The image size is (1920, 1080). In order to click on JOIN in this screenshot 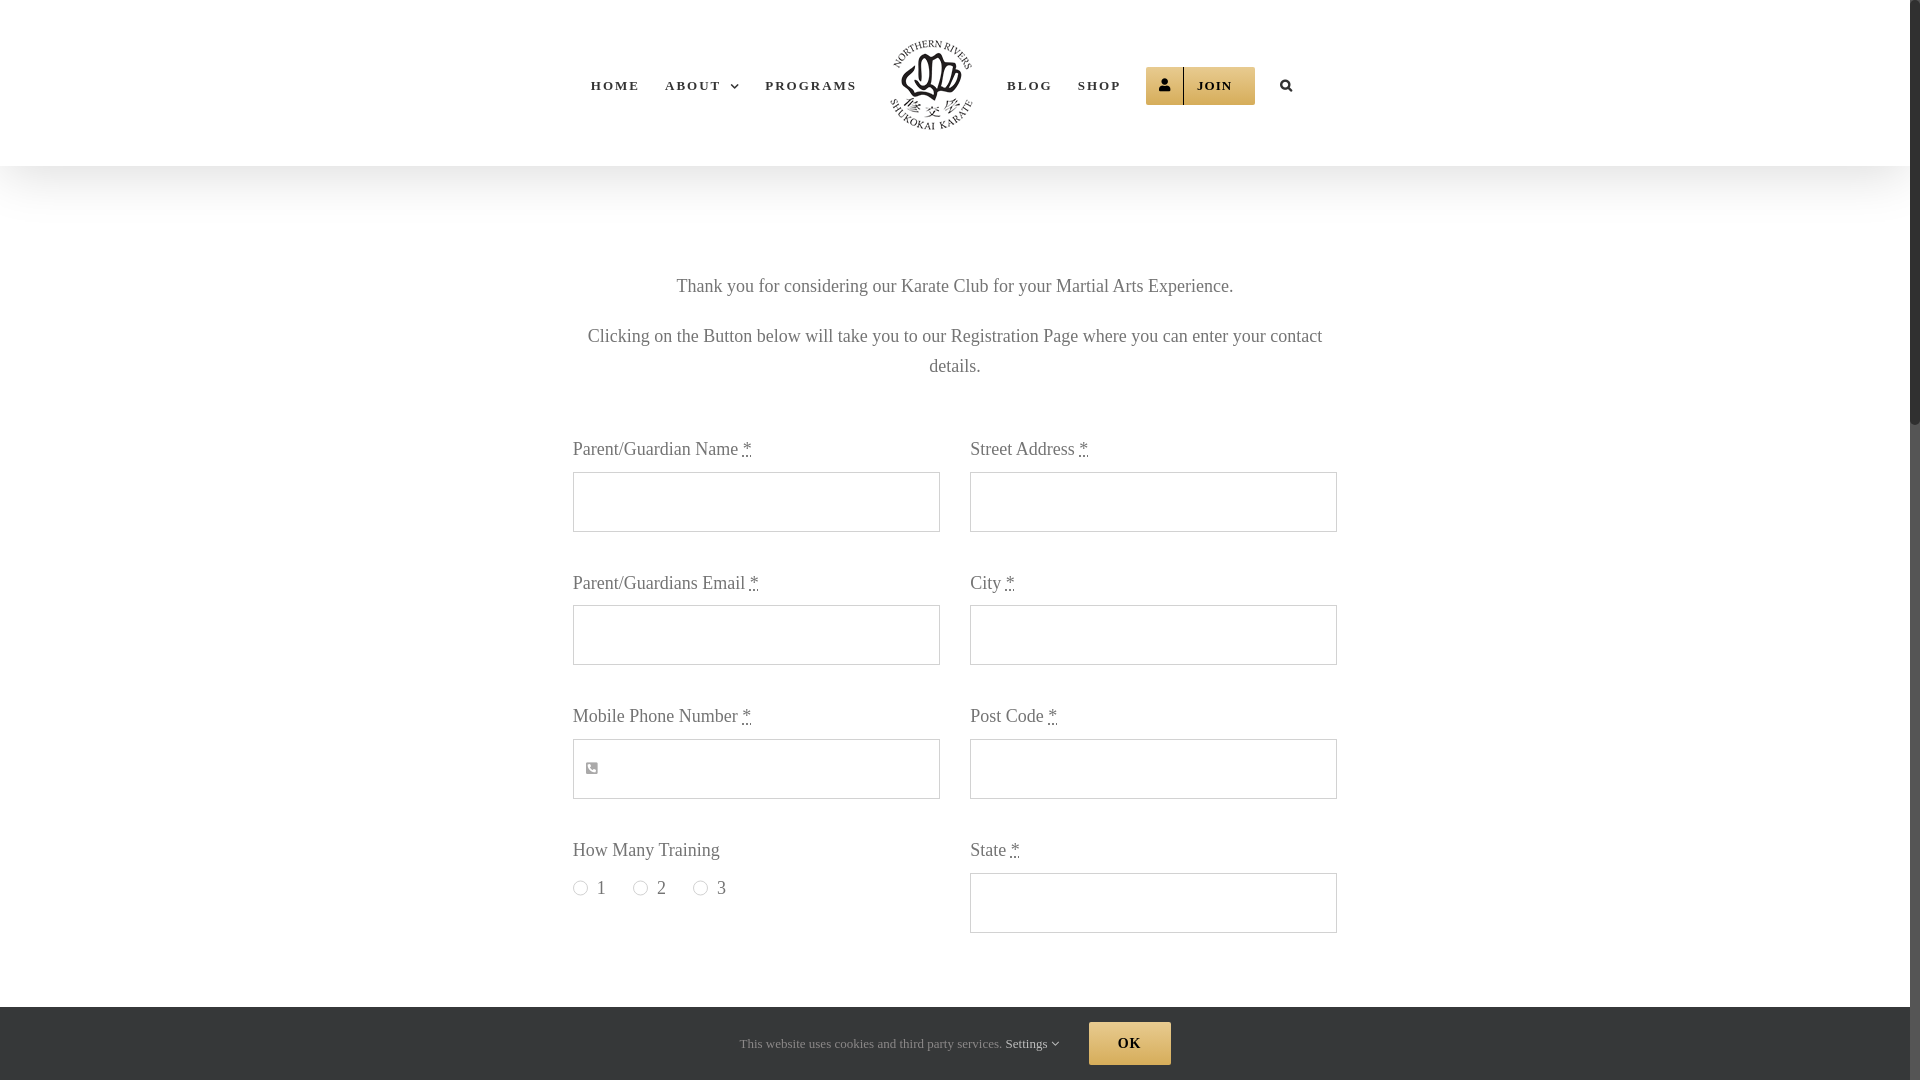, I will do `click(1200, 83)`.